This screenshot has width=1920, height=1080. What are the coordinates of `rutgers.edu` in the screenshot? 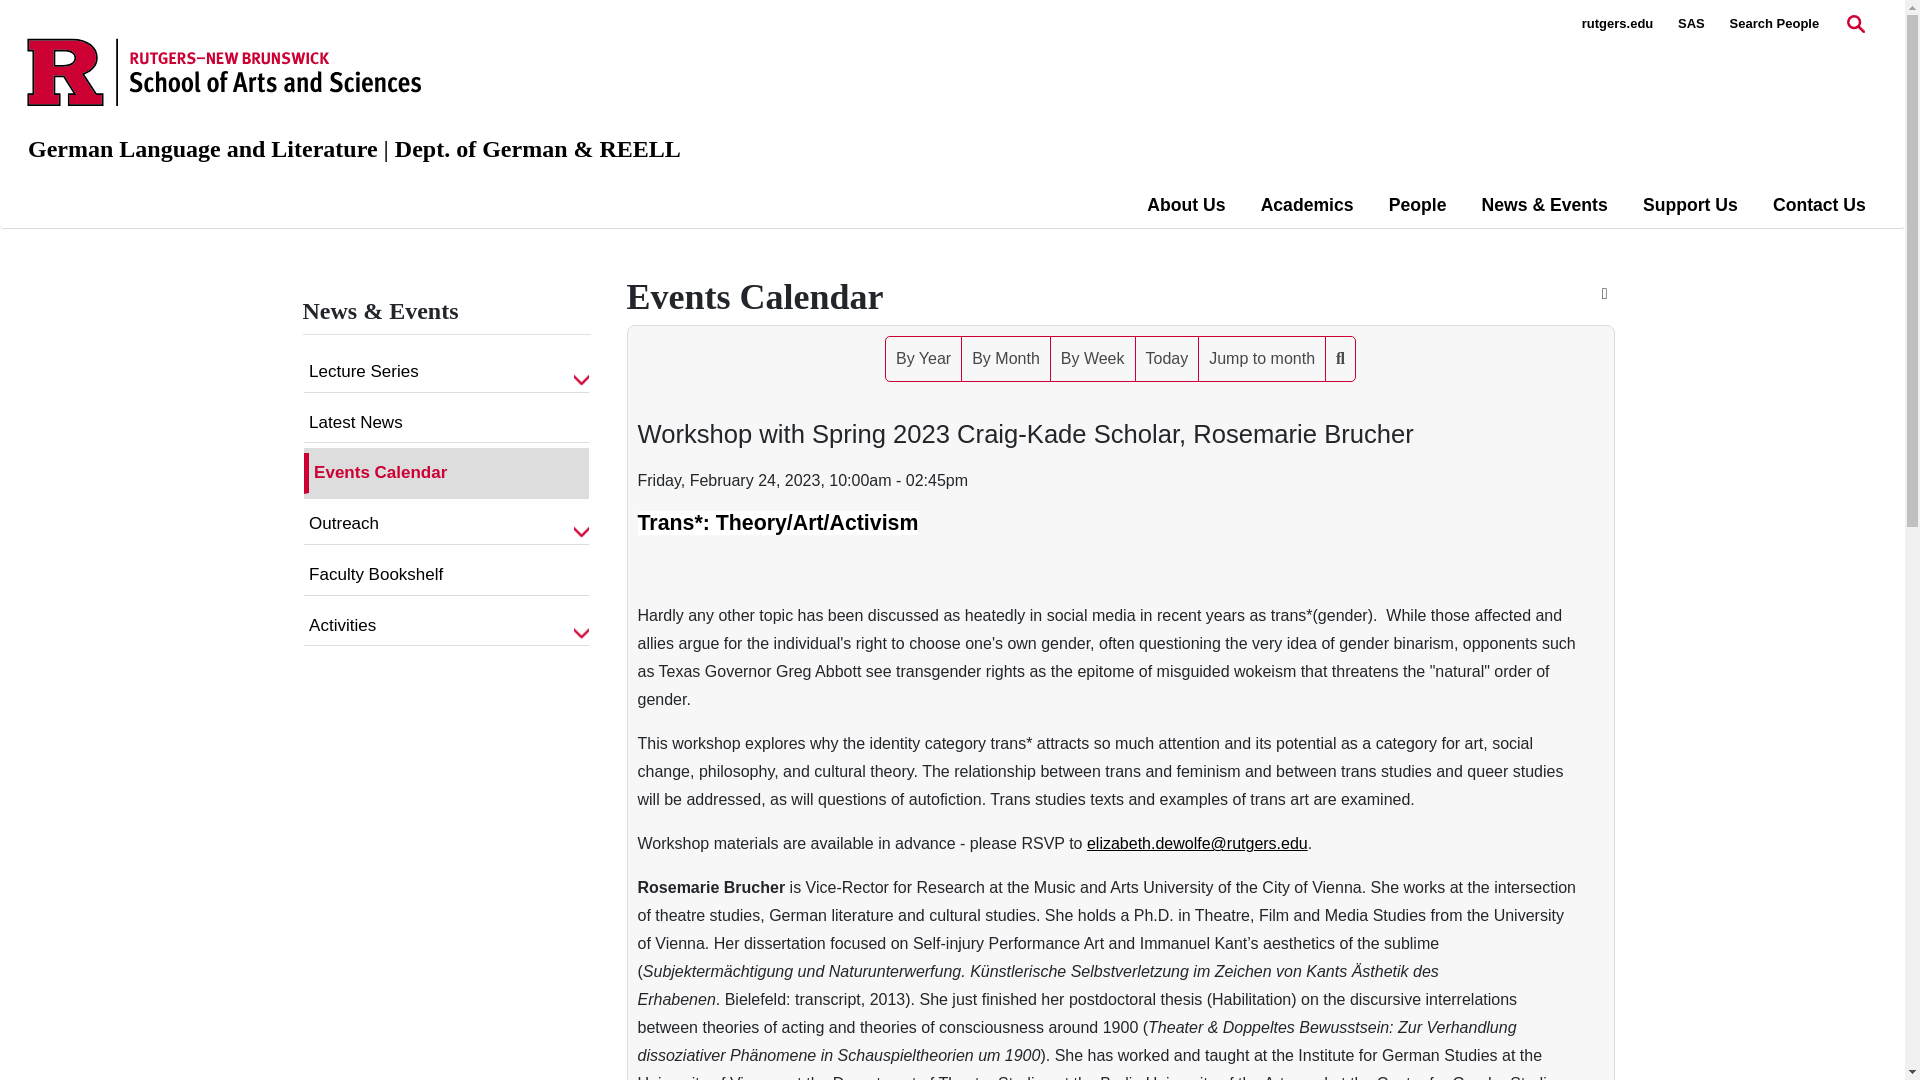 It's located at (1618, 24).